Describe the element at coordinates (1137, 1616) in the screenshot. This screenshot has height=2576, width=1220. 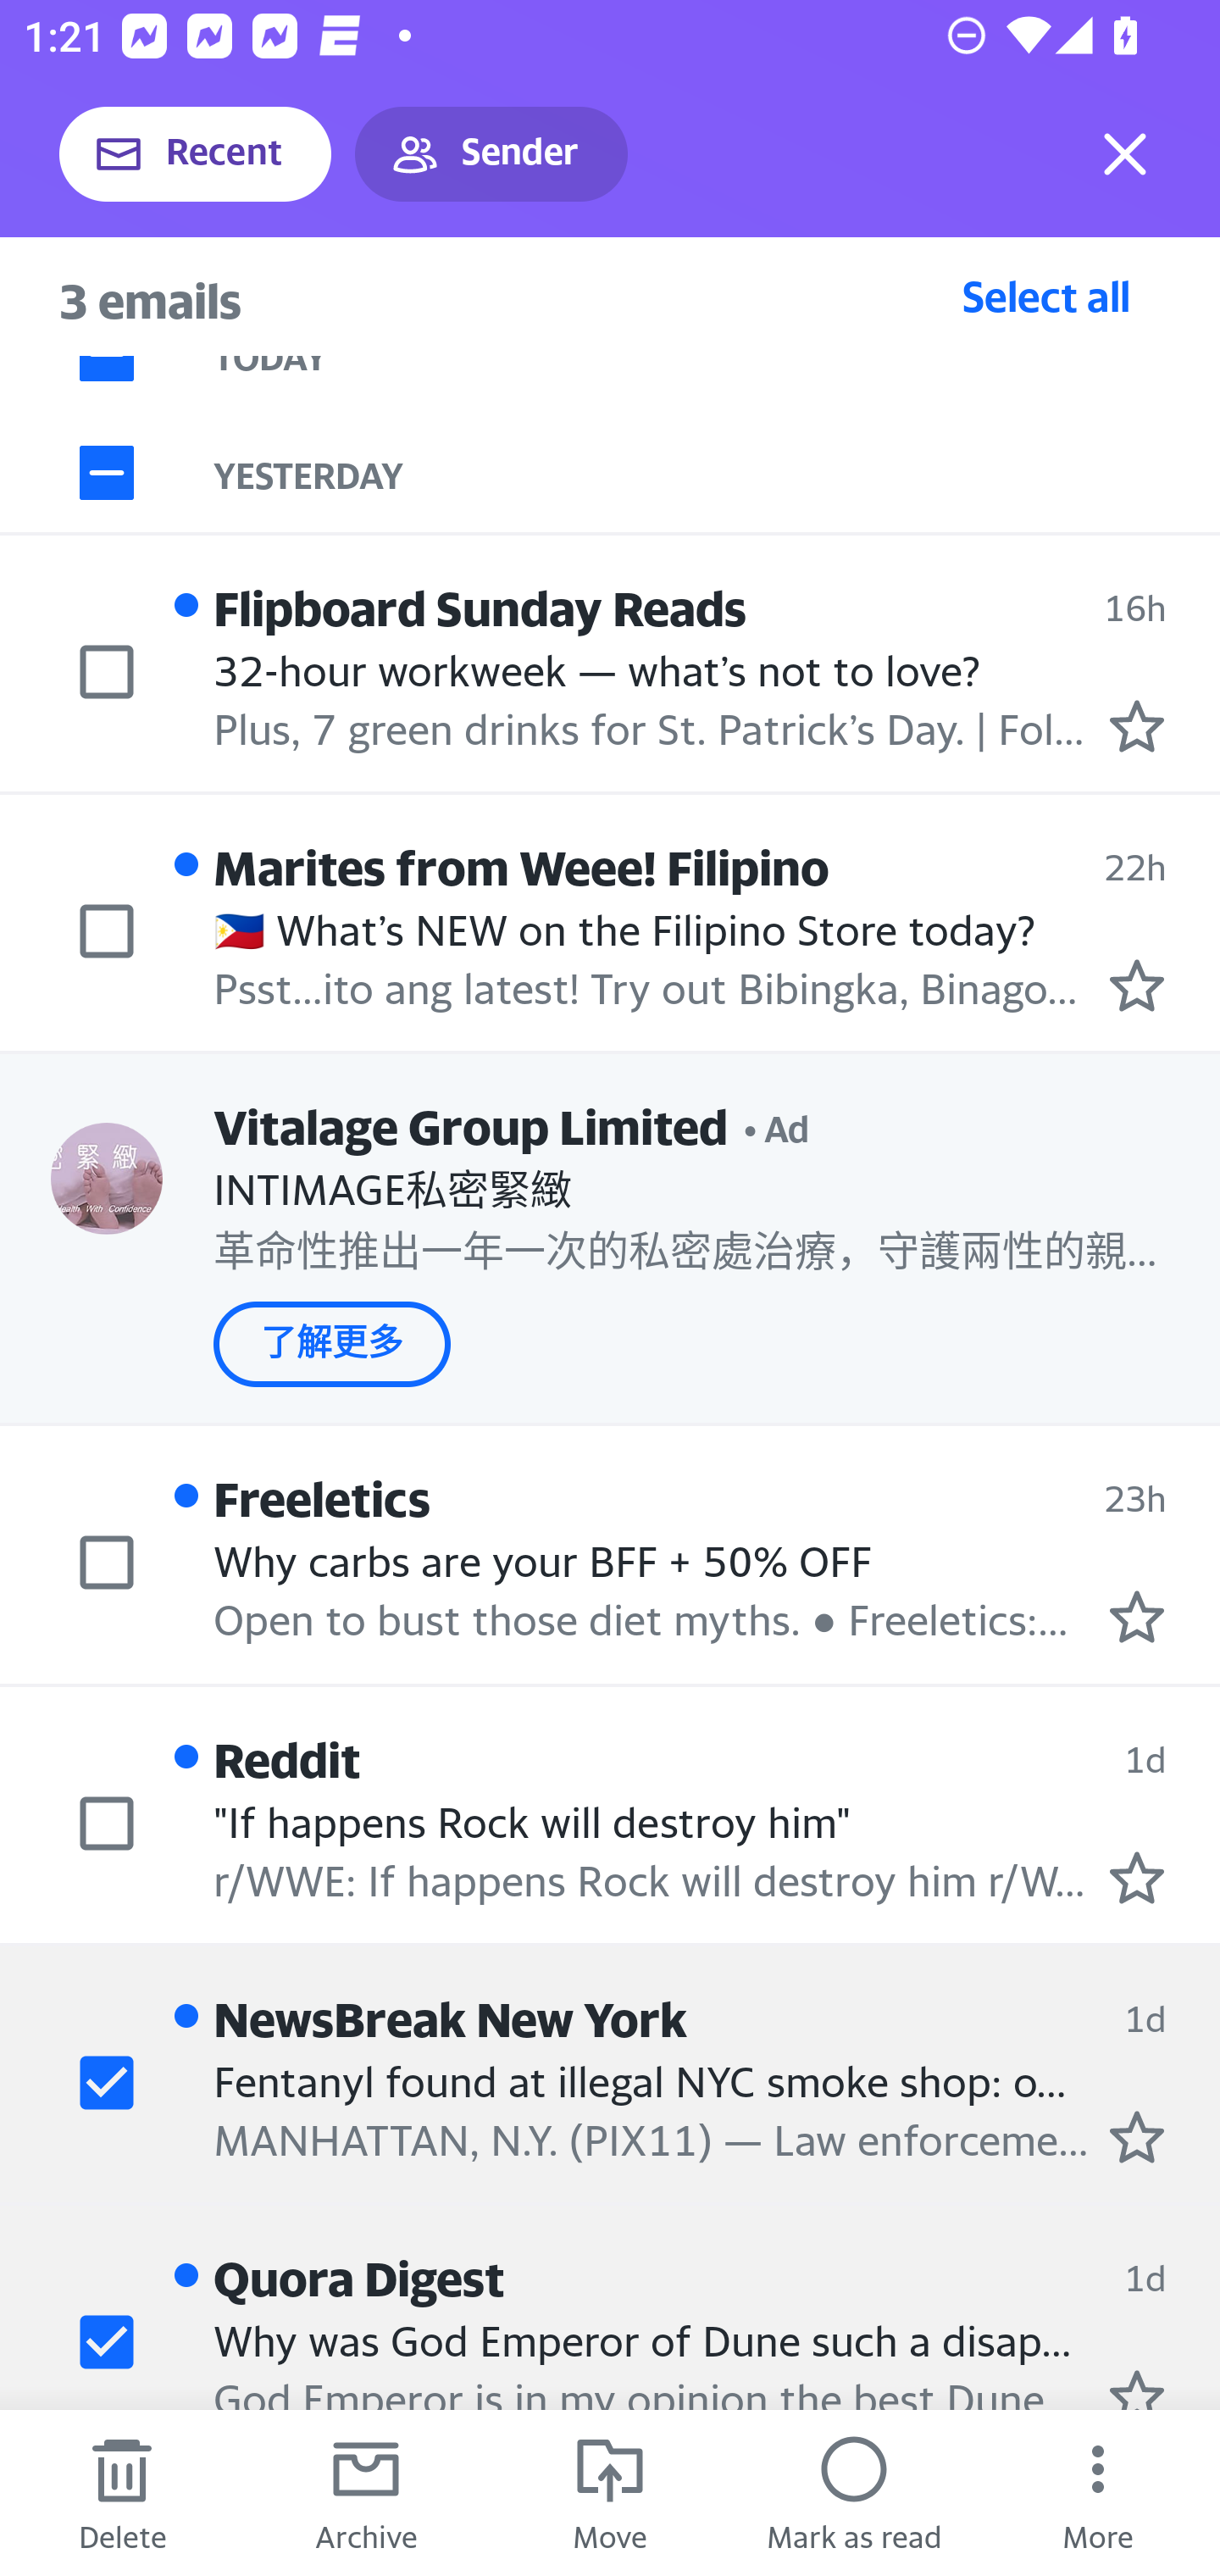
I see `Mark as starred.` at that location.